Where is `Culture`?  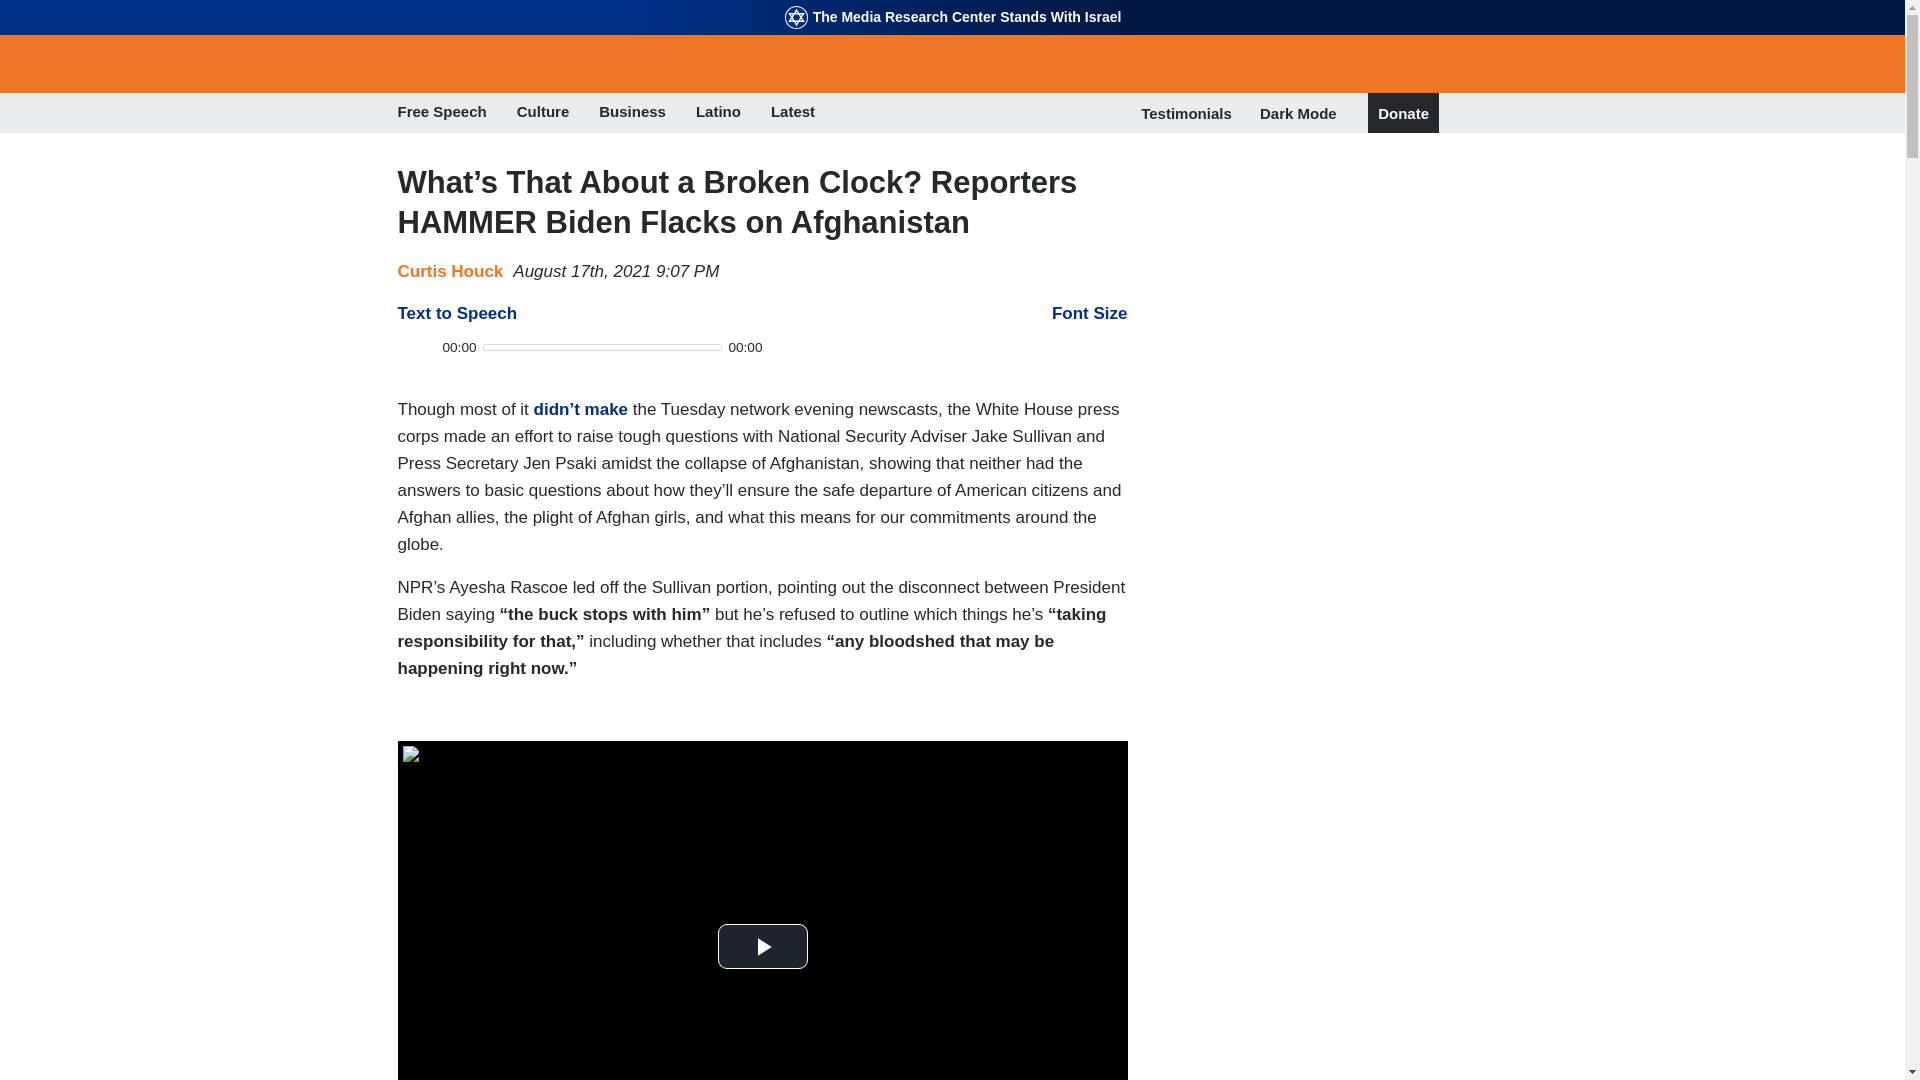
Culture is located at coordinates (543, 113).